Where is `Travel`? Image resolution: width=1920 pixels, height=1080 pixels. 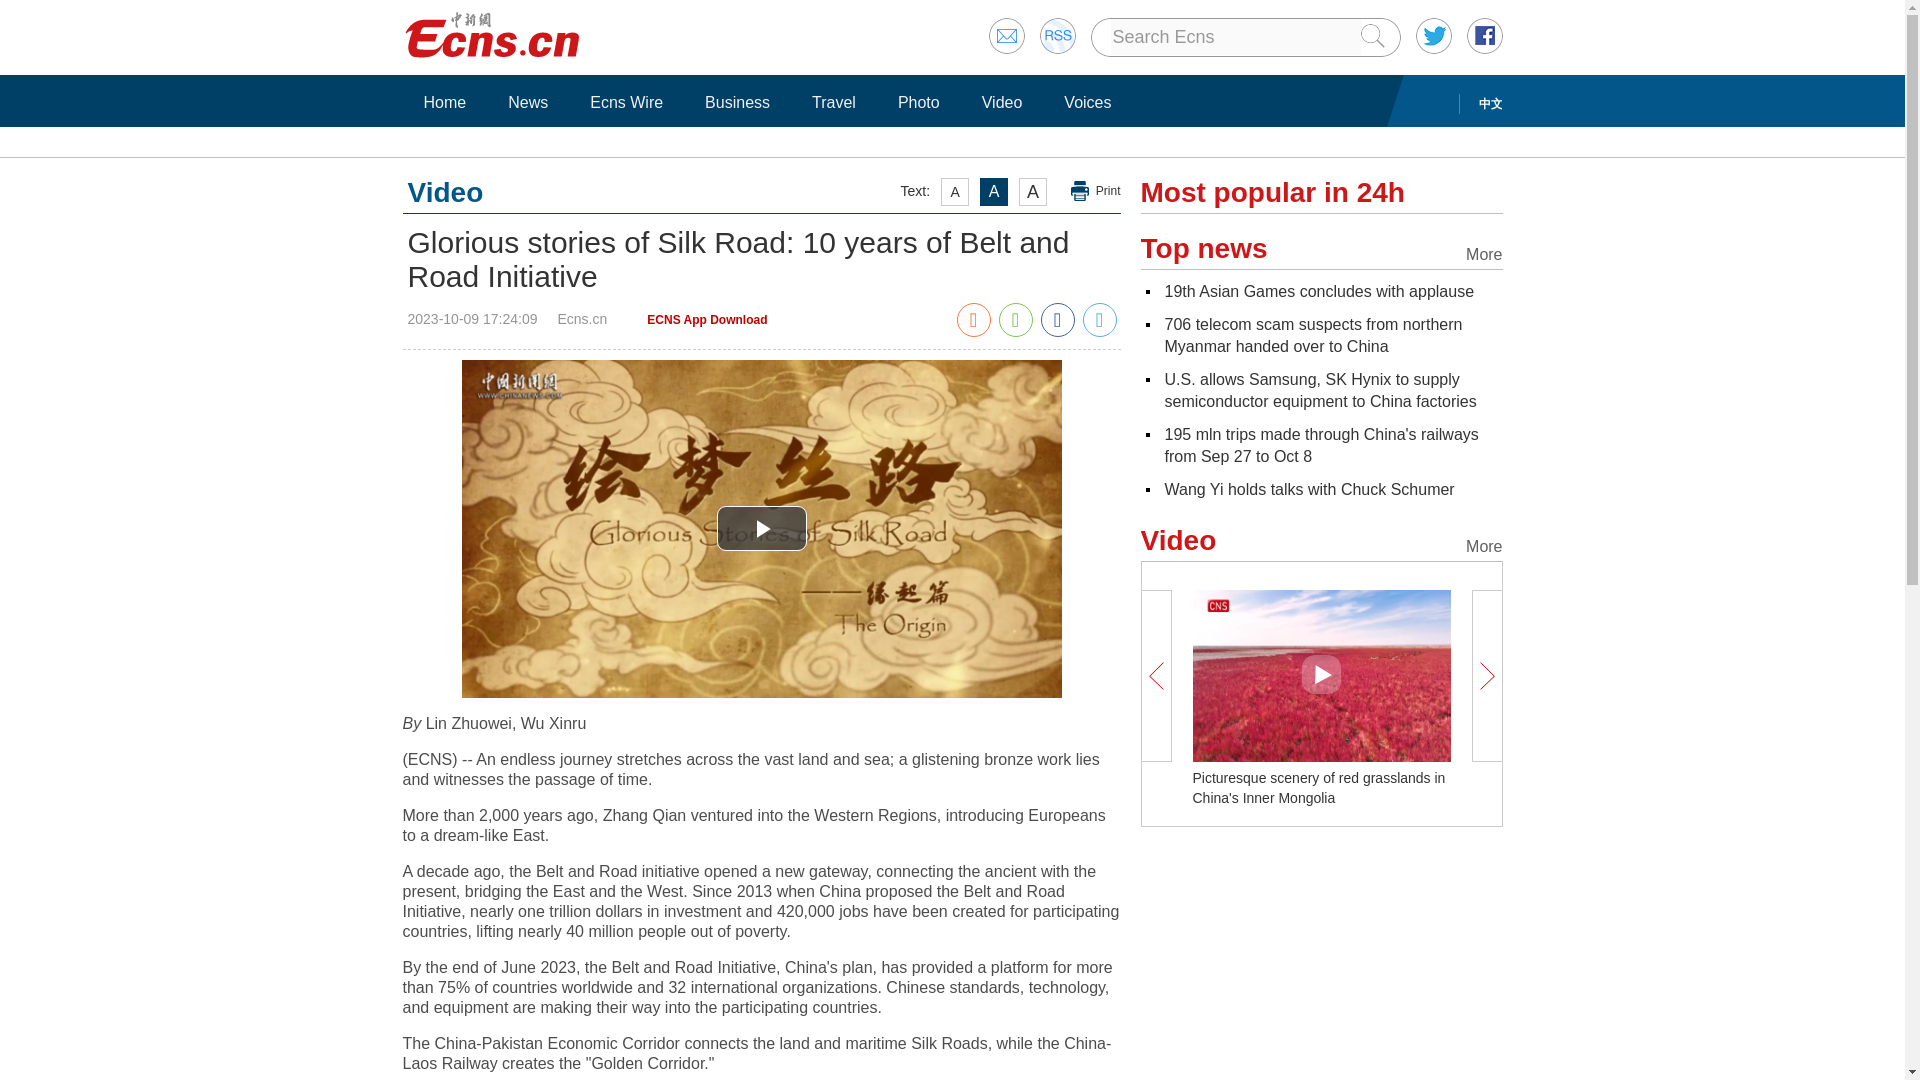 Travel is located at coordinates (834, 102).